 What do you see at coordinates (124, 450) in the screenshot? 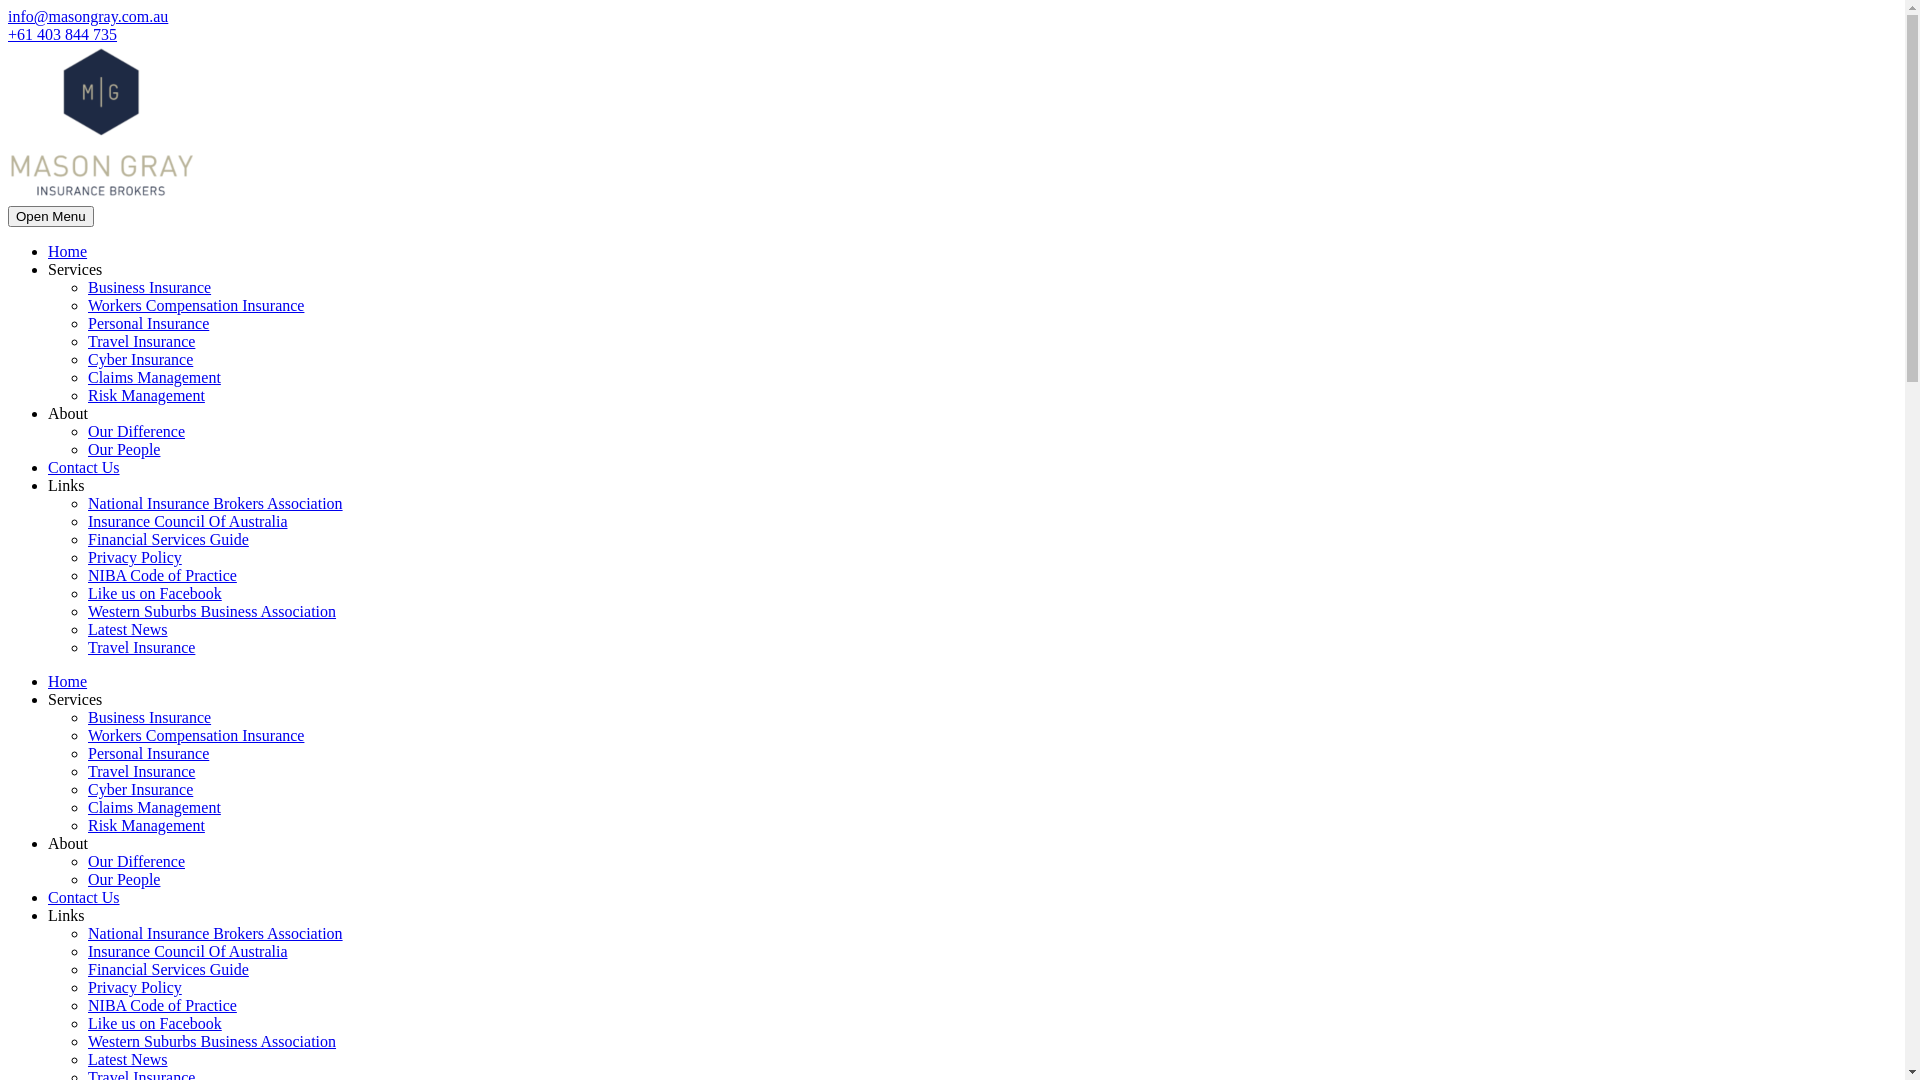
I see `Our People` at bounding box center [124, 450].